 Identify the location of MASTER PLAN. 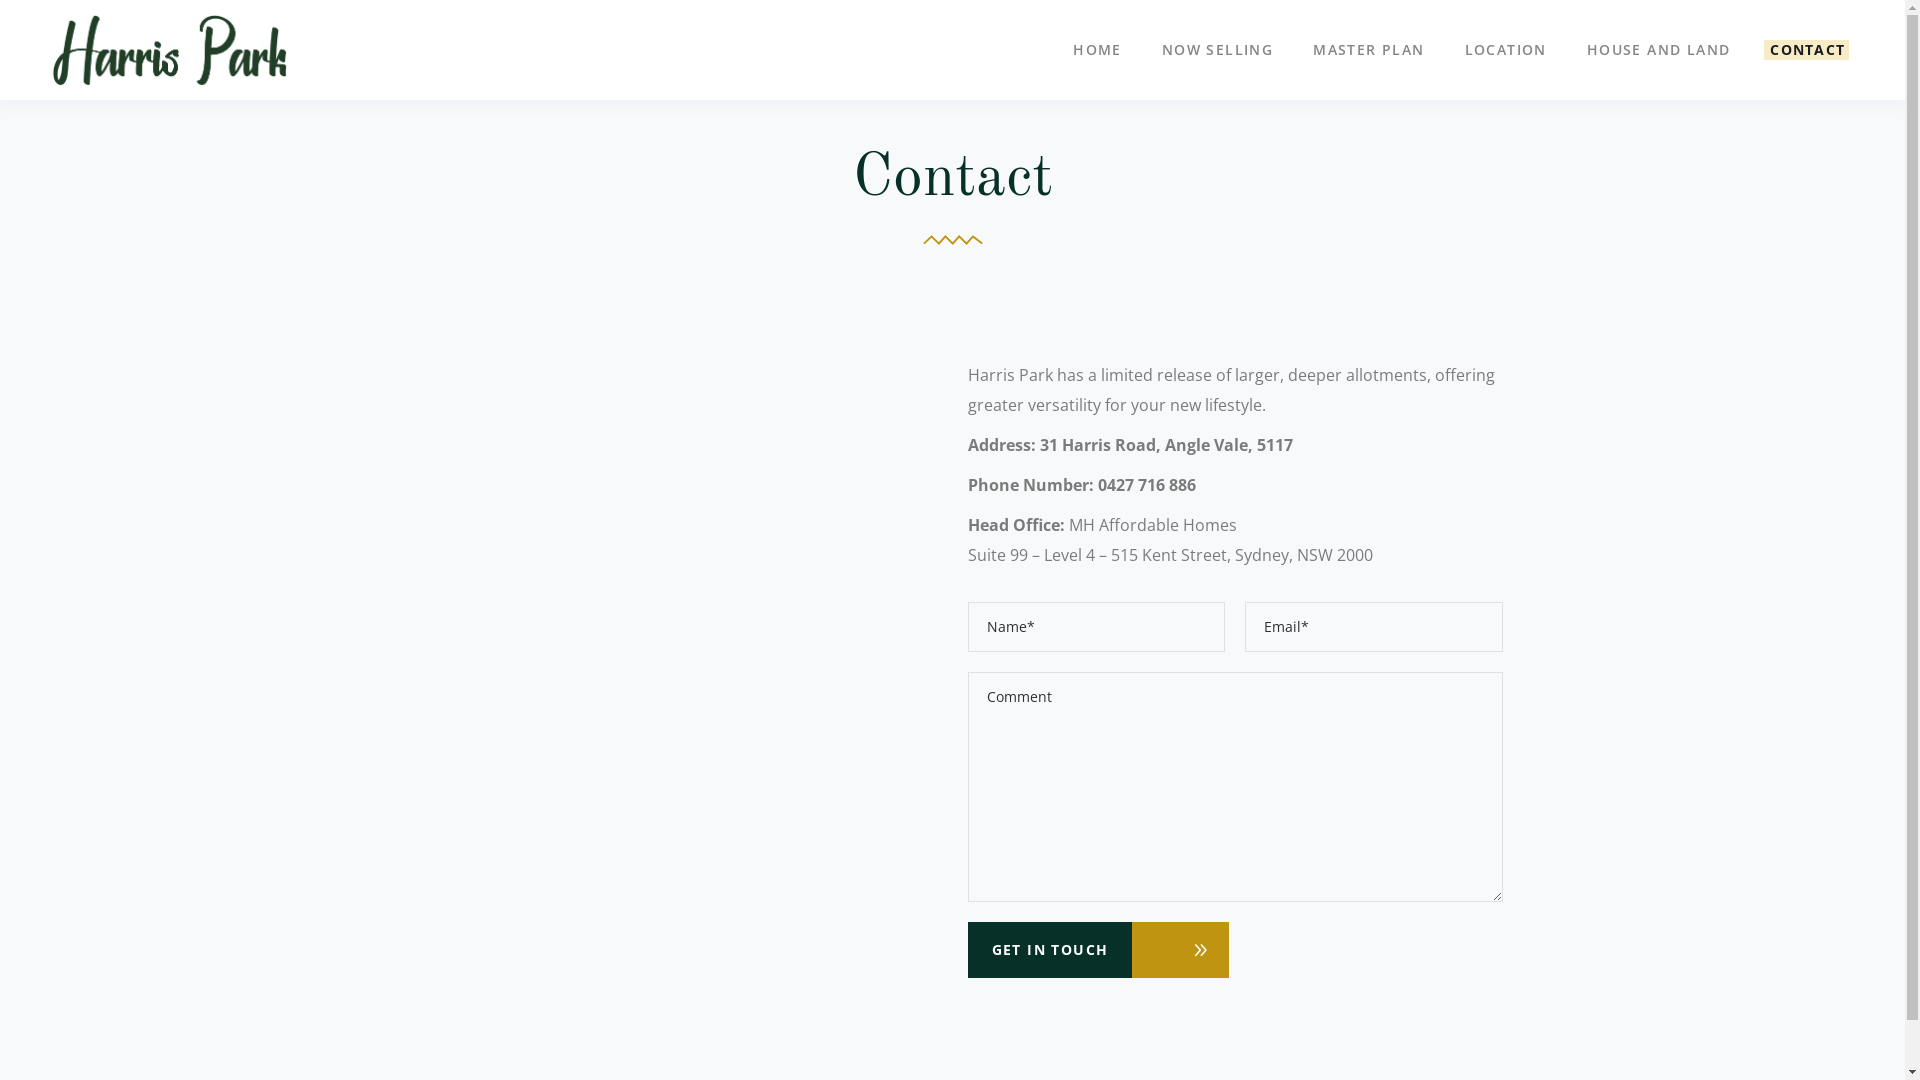
(1368, 50).